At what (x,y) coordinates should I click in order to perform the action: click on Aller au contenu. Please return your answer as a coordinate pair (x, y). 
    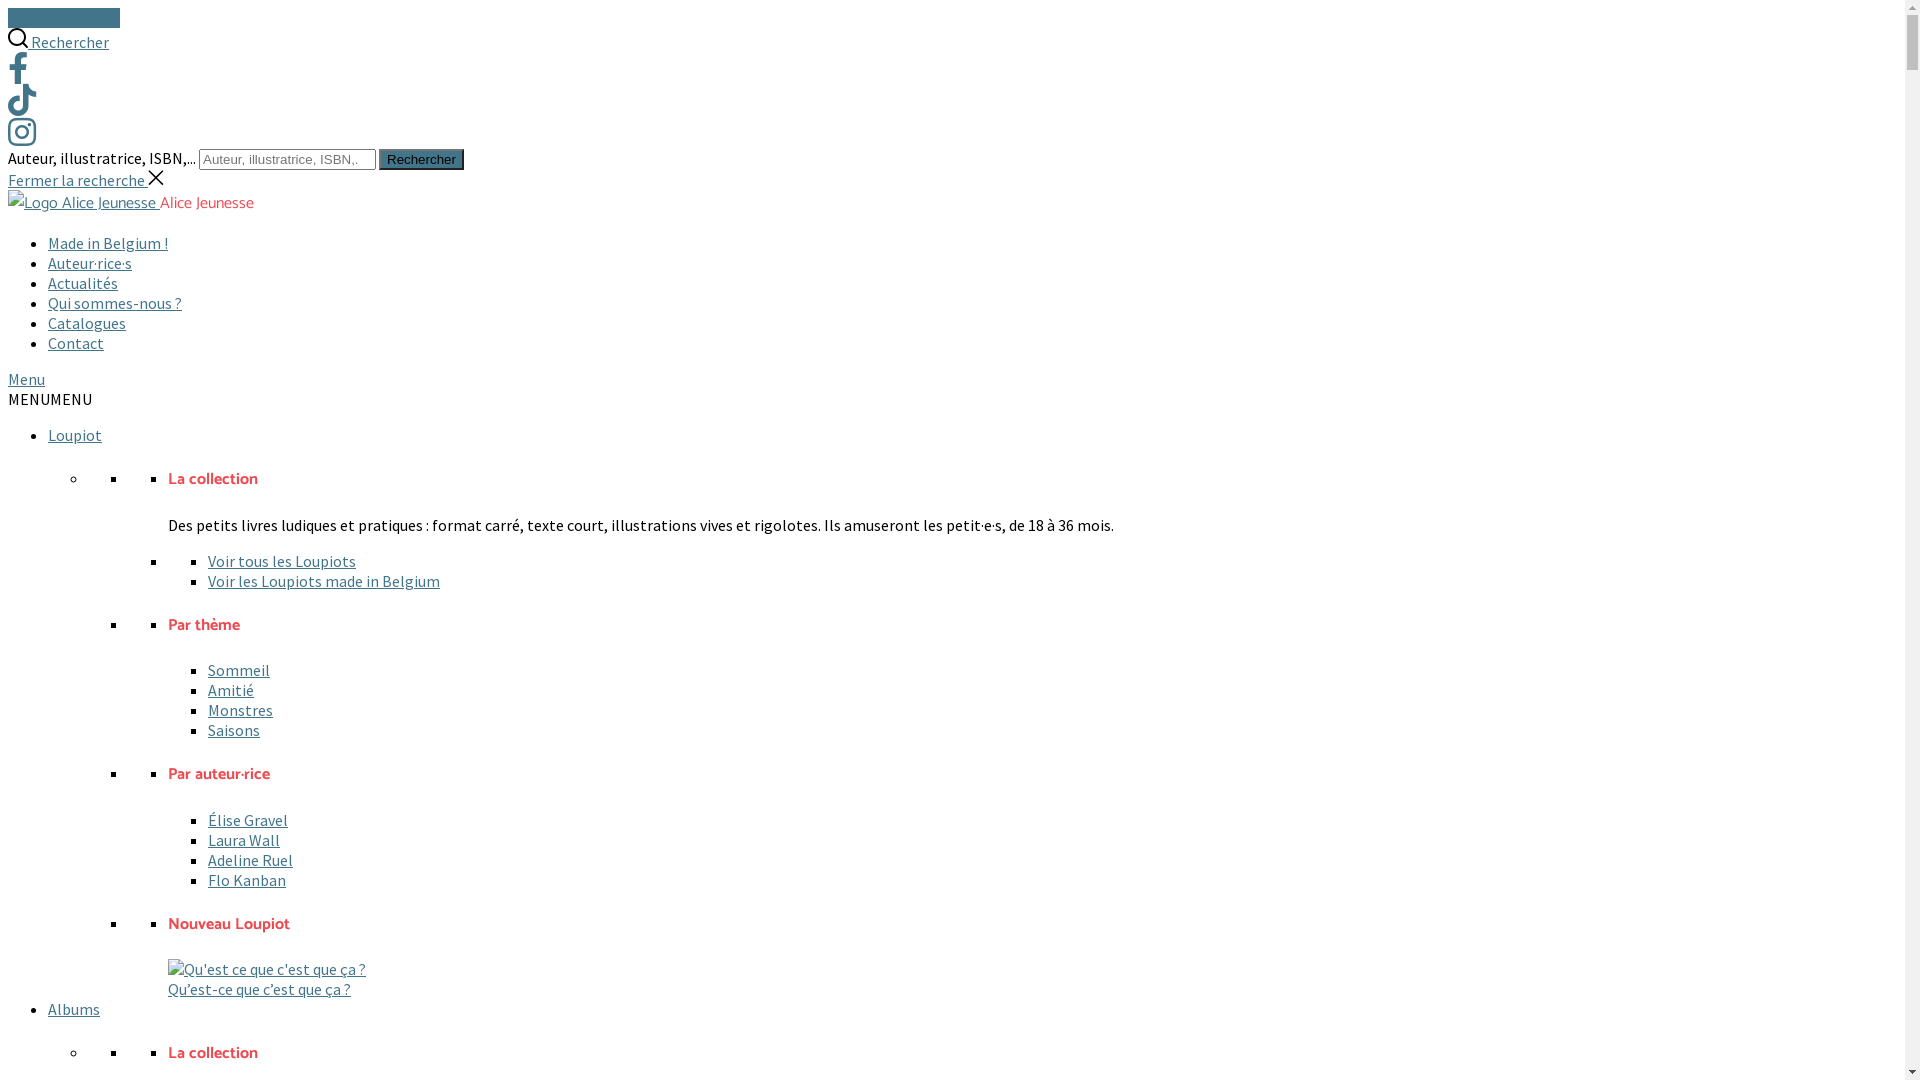
    Looking at the image, I should click on (64, 18).